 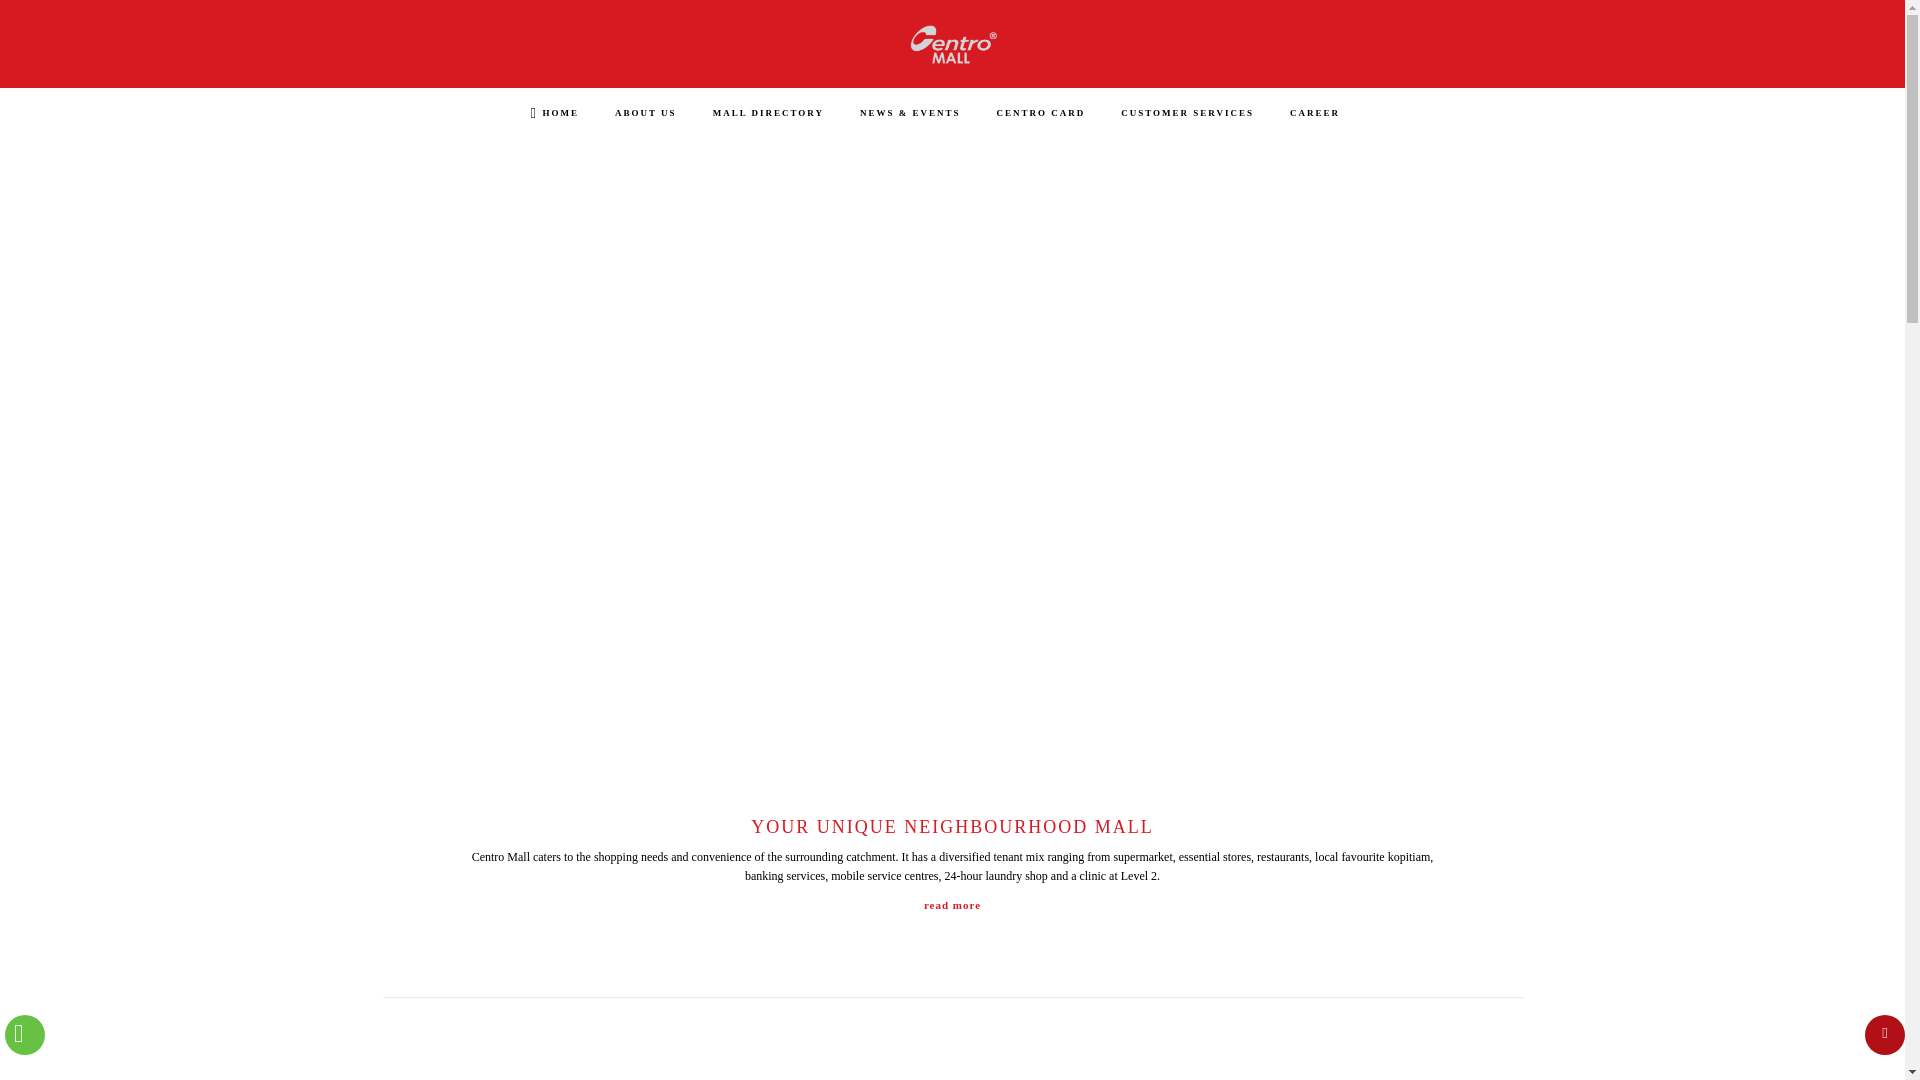 I want to click on Career, so click(x=1315, y=112).